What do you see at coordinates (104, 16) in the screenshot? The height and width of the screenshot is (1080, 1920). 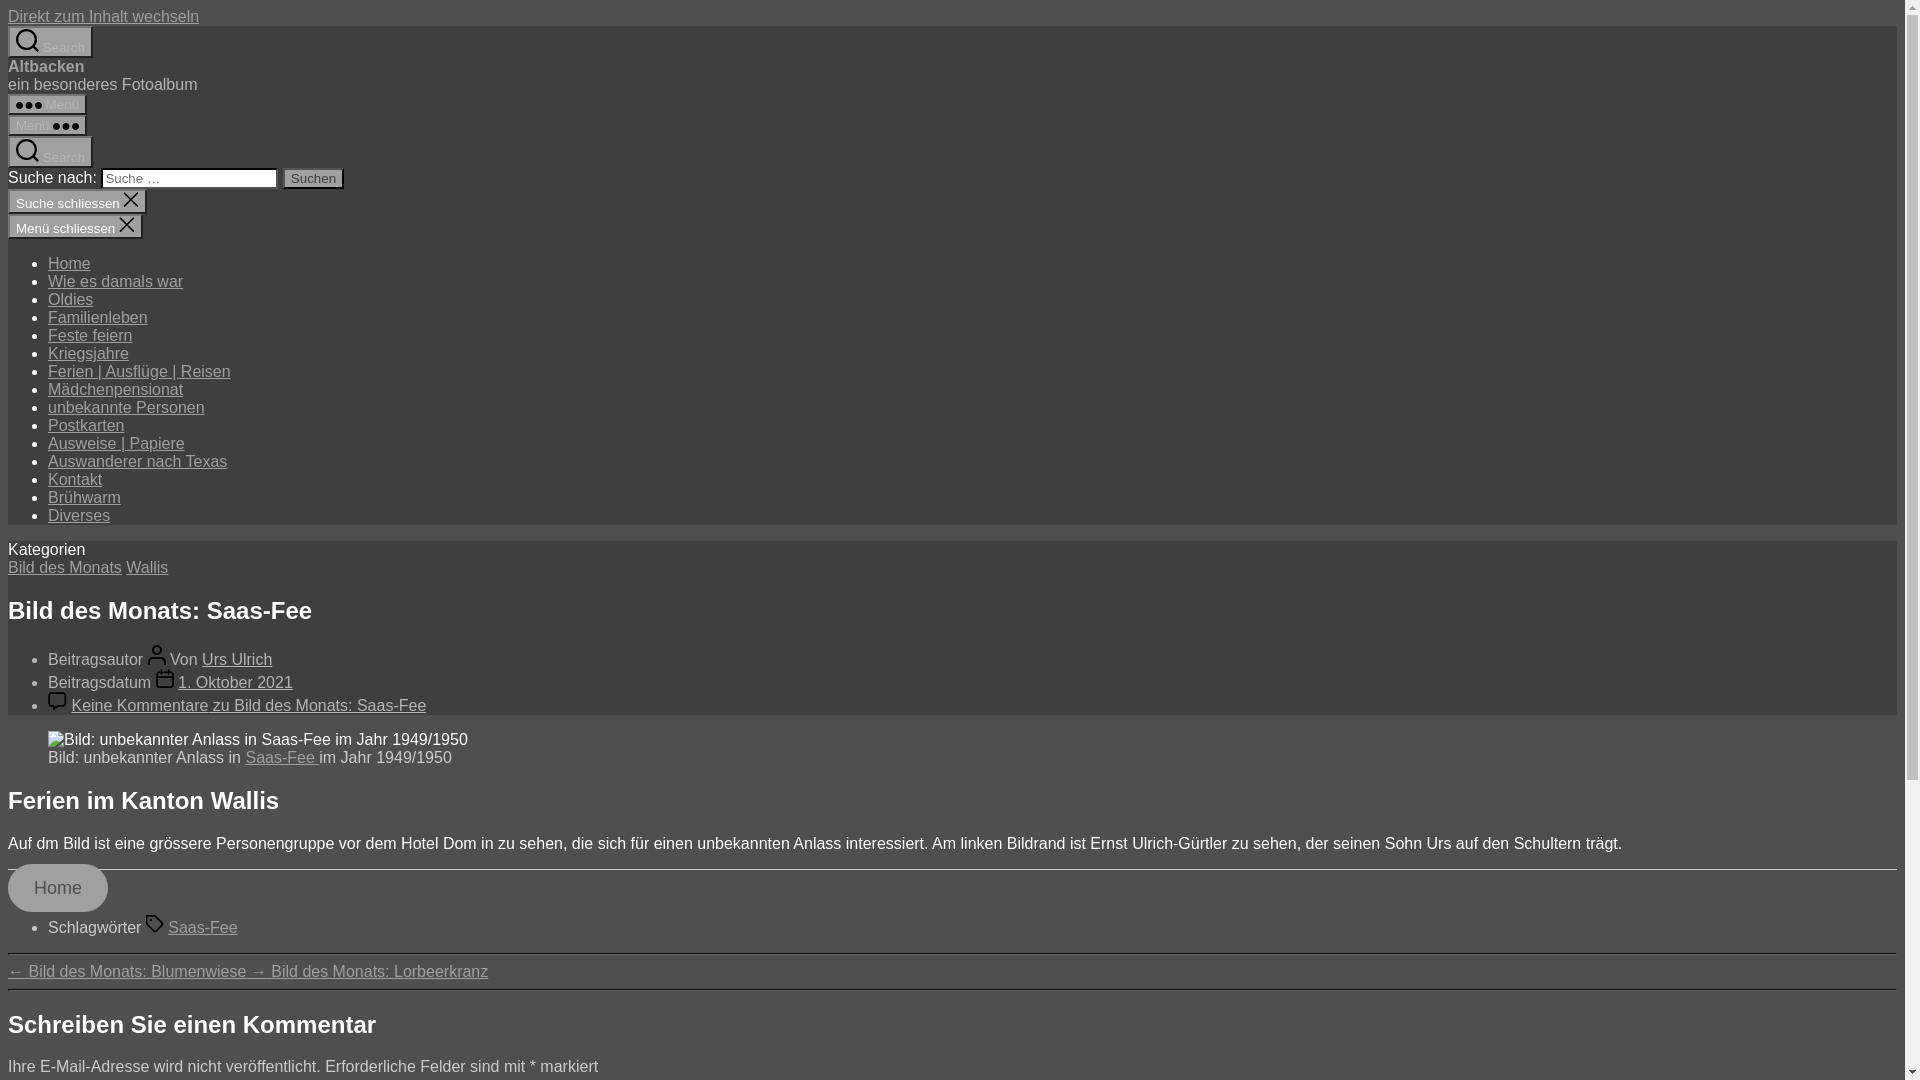 I see `Direkt zum Inhalt wechseln` at bounding box center [104, 16].